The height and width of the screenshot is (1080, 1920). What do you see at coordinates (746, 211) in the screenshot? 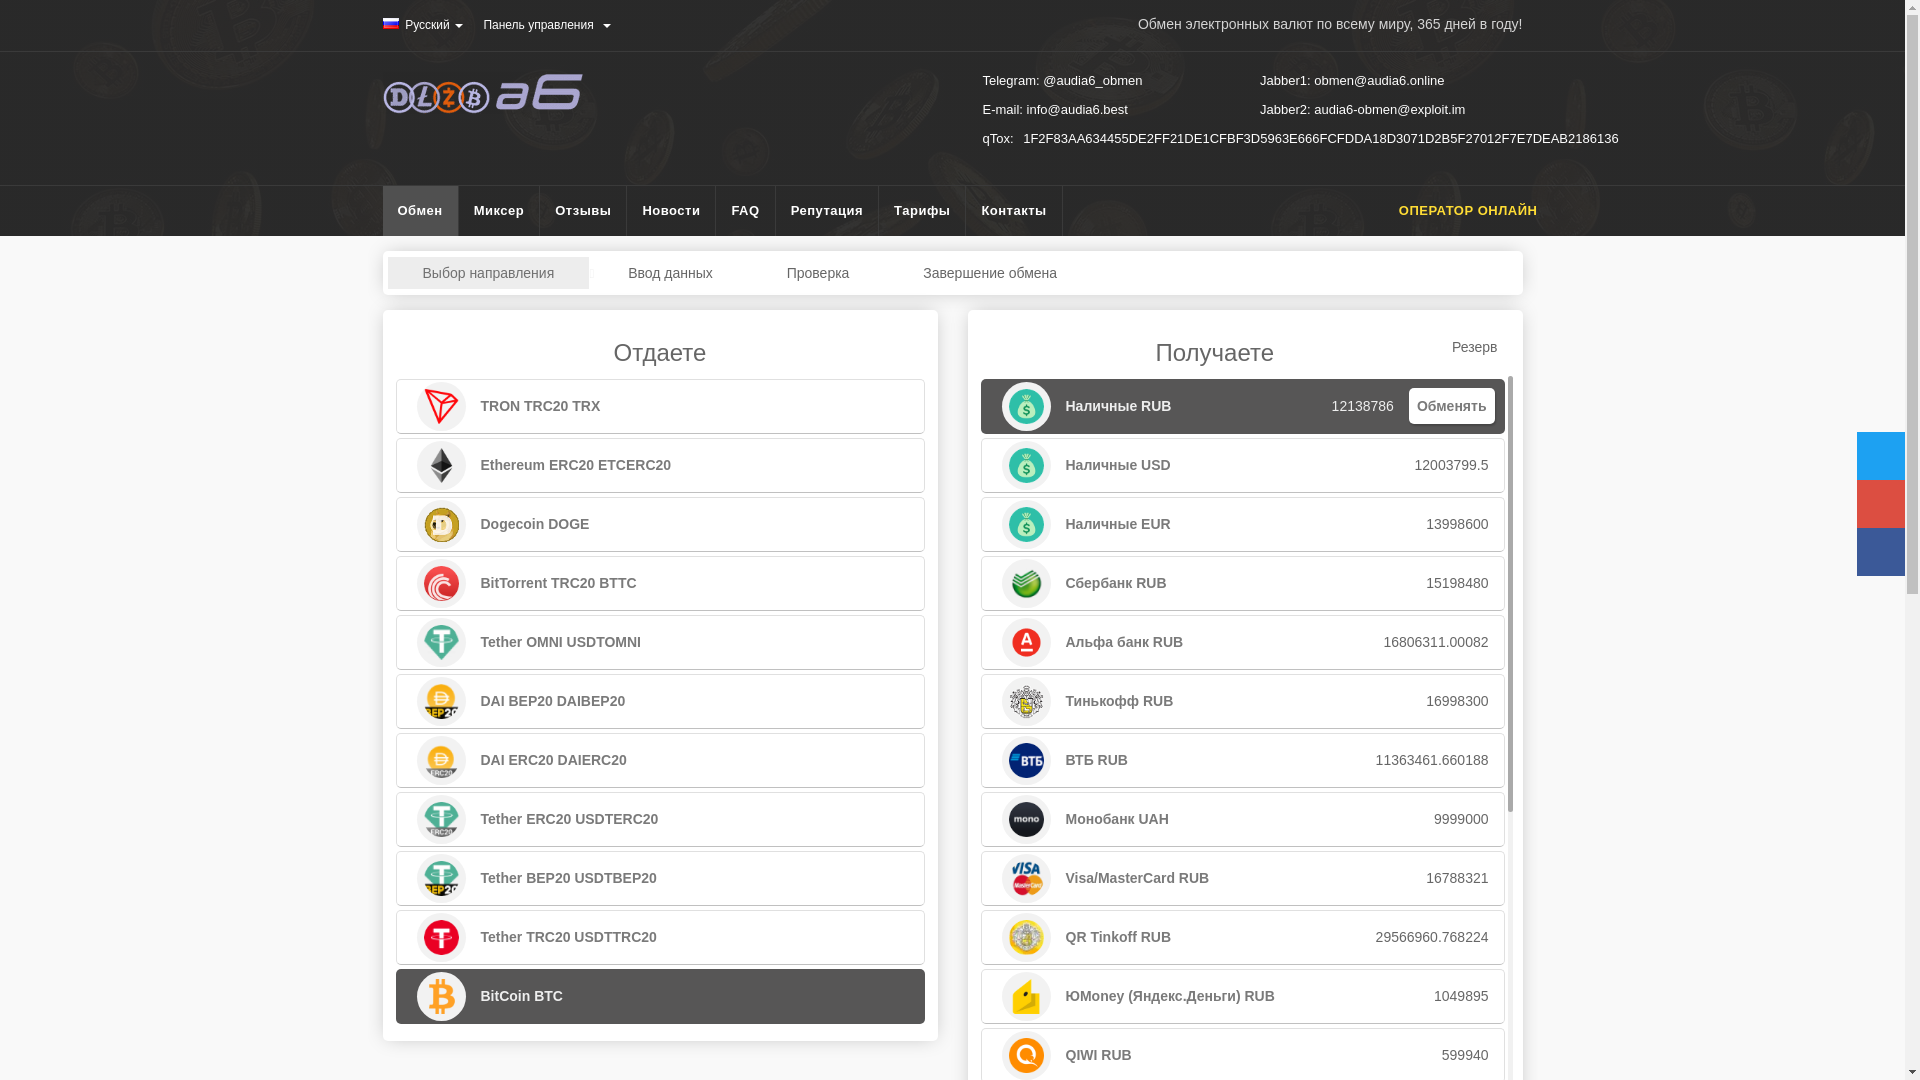
I see `FAQ` at bounding box center [746, 211].